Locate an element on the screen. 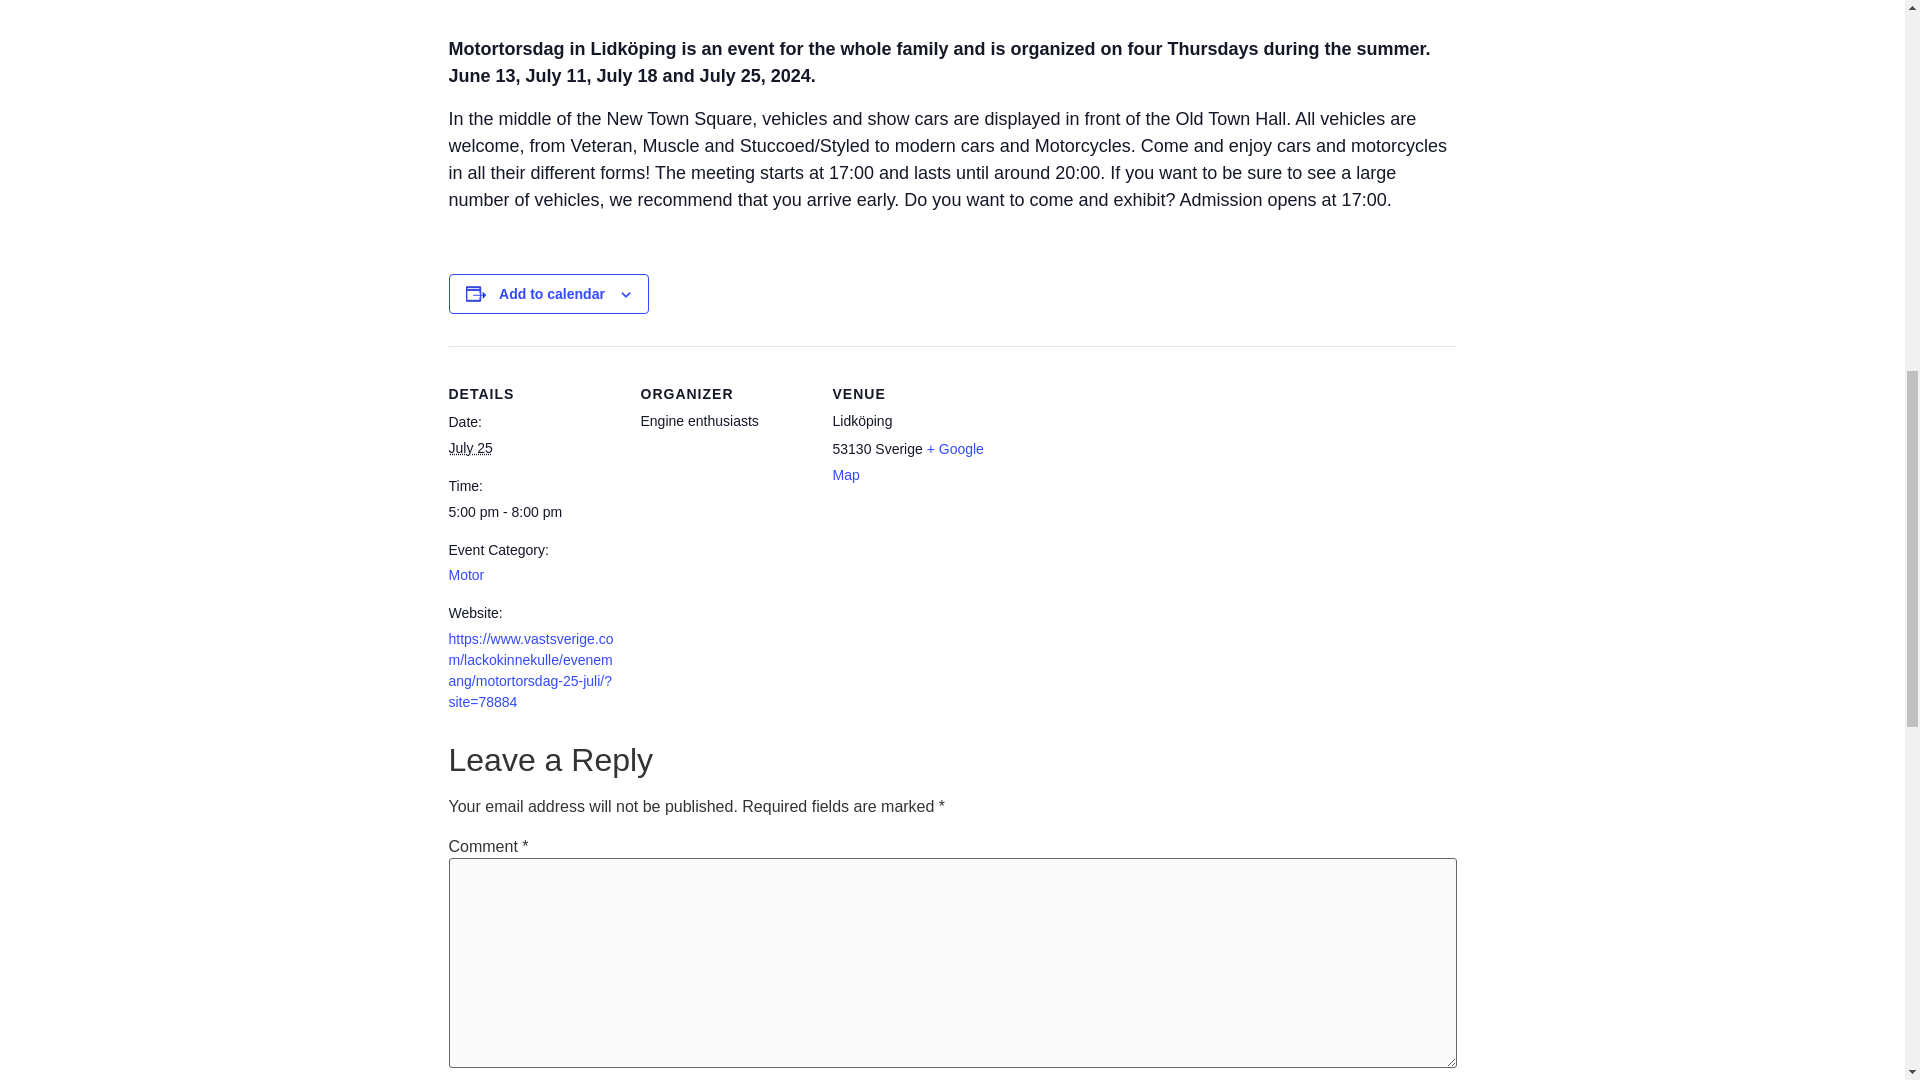 The image size is (1920, 1080). Add to calendar is located at coordinates (552, 294).